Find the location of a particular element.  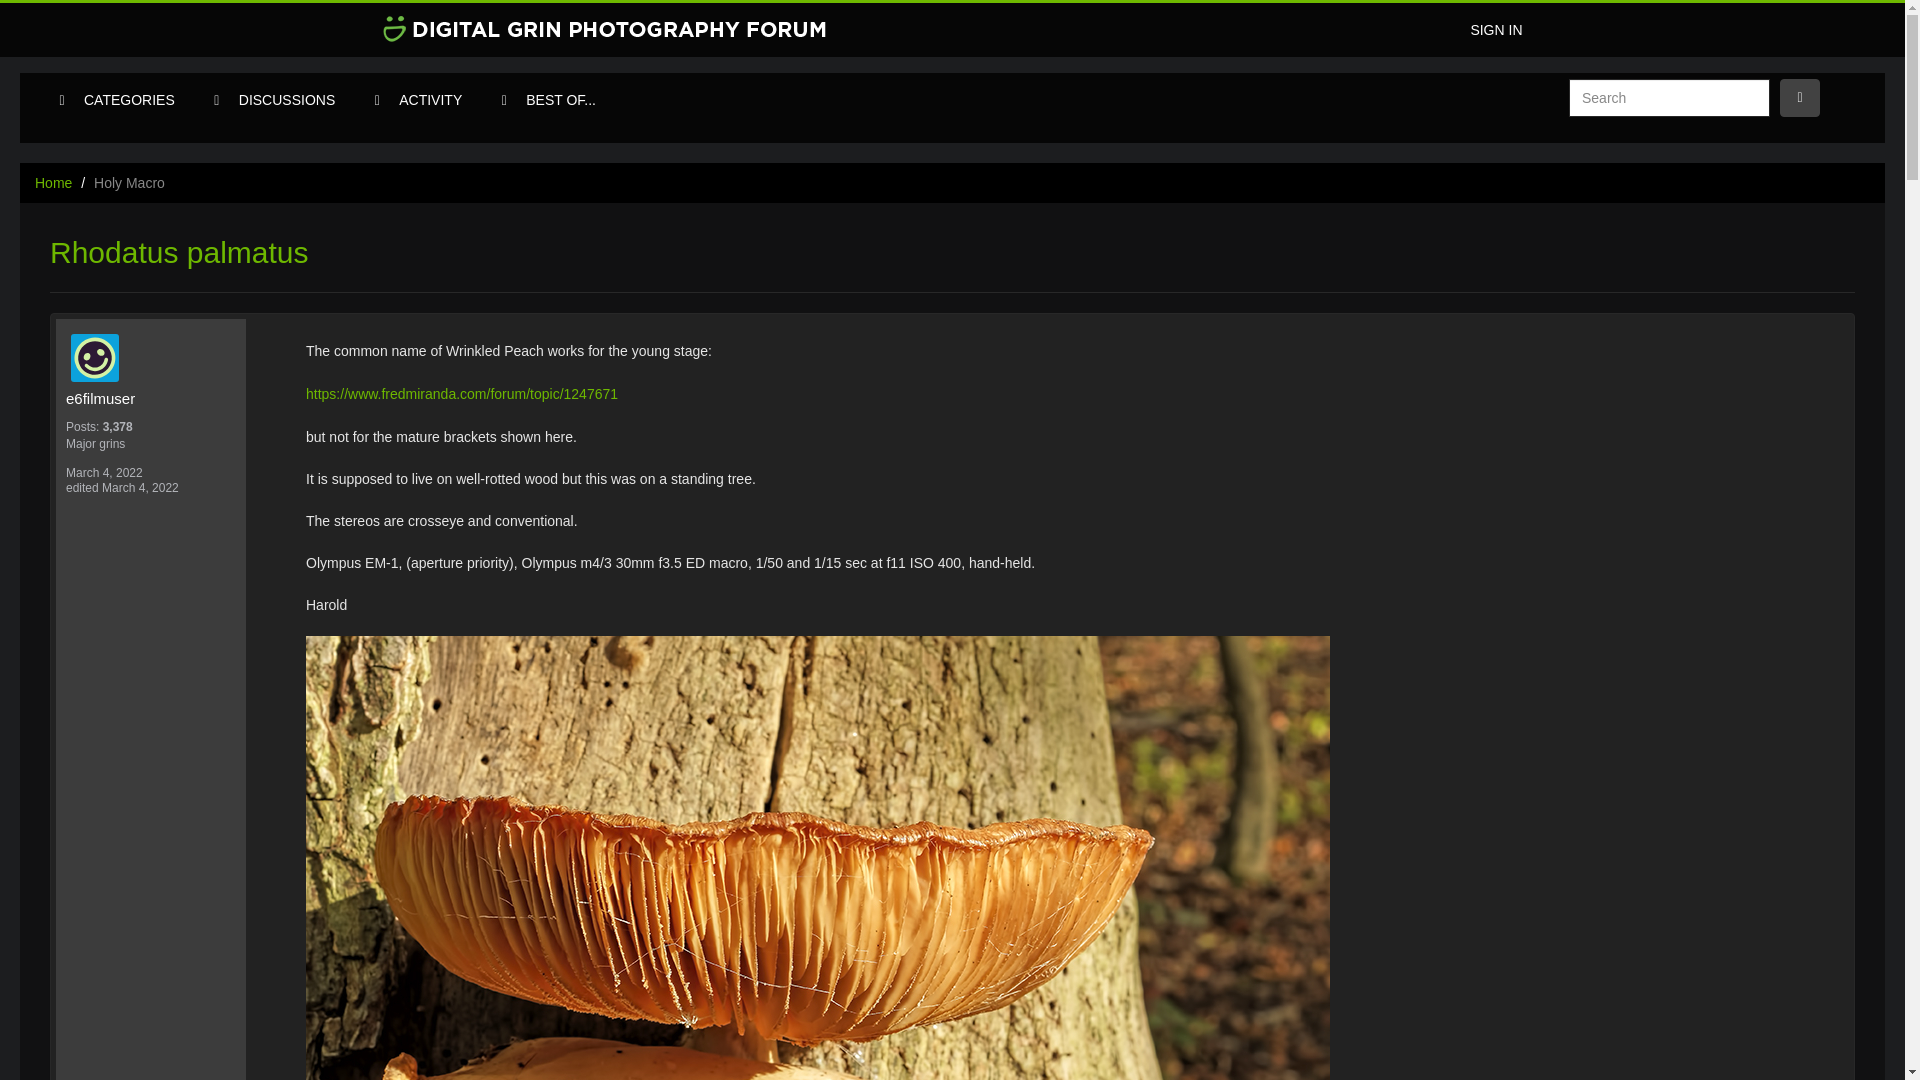

Edited March 4, 2022 8:07AM by e6filmuser. is located at coordinates (122, 487).